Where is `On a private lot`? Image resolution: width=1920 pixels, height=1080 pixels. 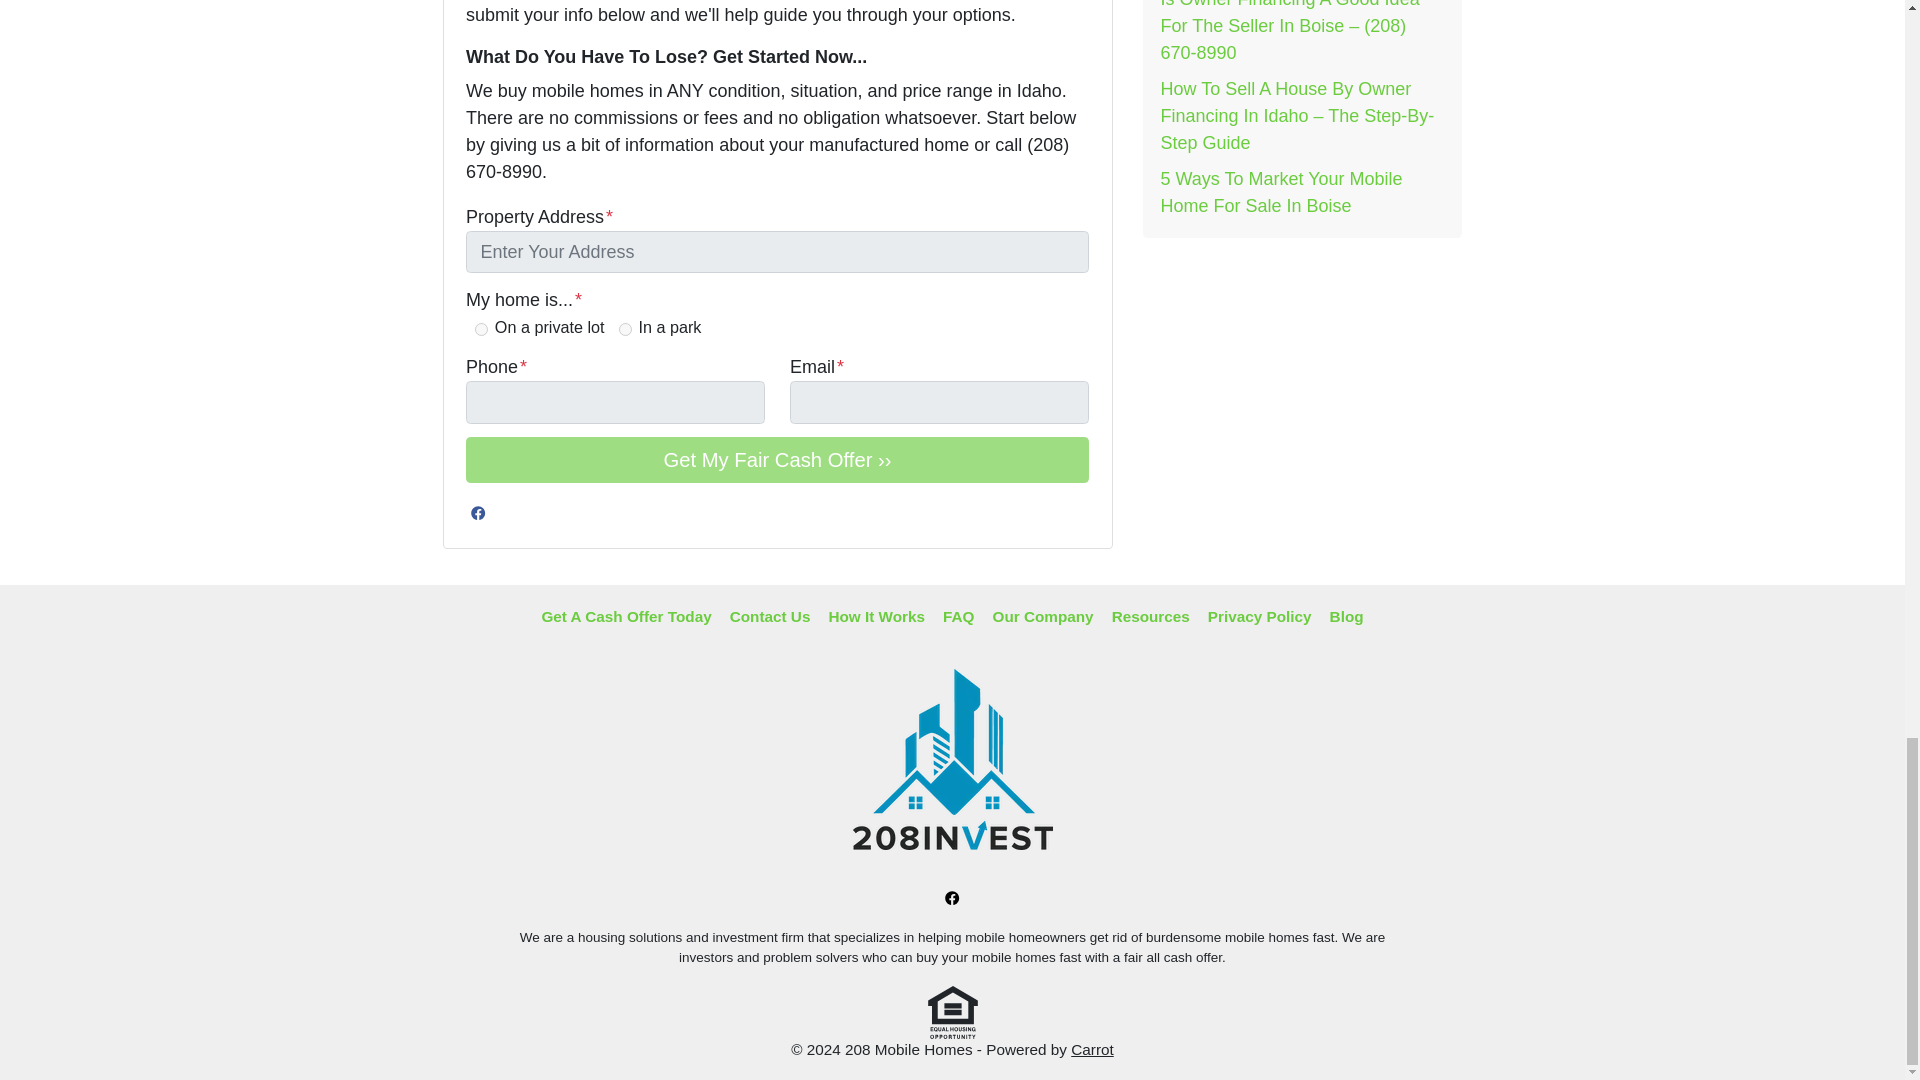
On a private lot is located at coordinates (480, 328).